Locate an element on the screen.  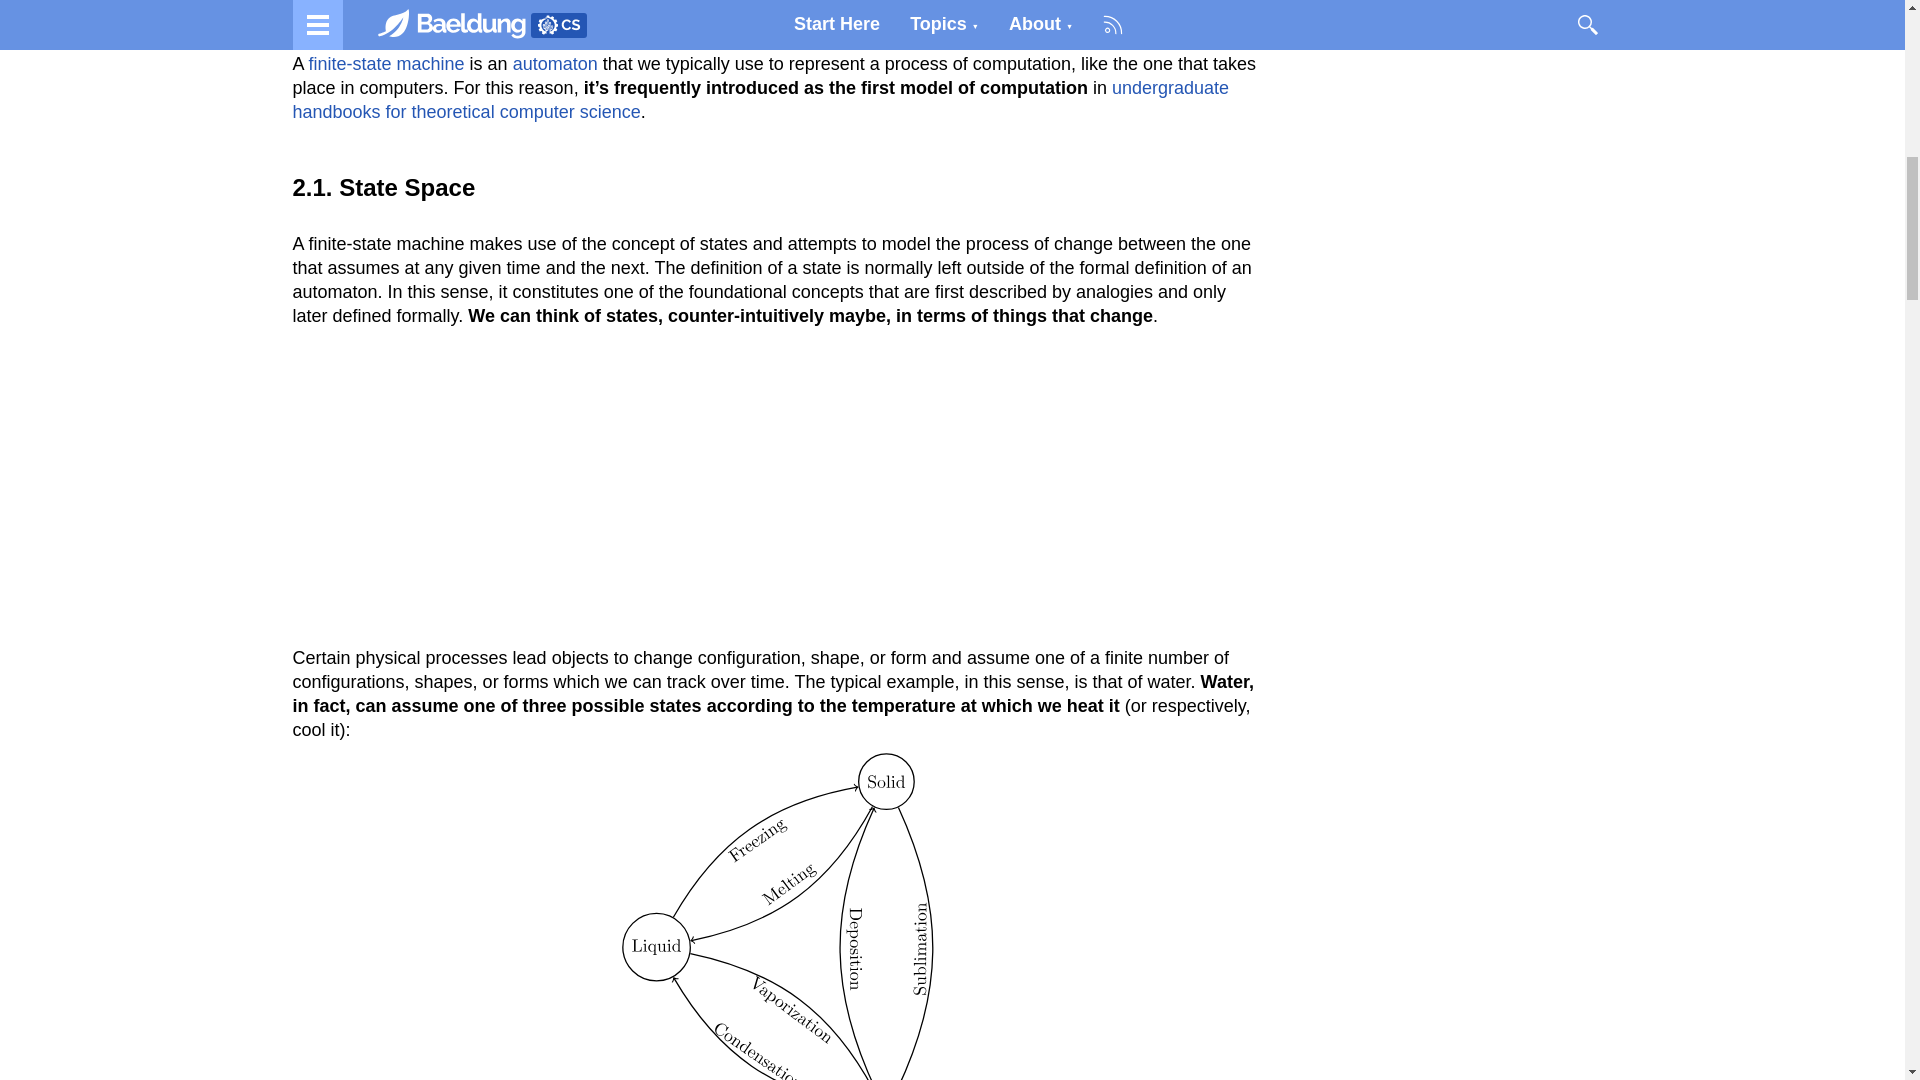
Rendered by QuickLaTeX.com is located at coordinates (776, 916).